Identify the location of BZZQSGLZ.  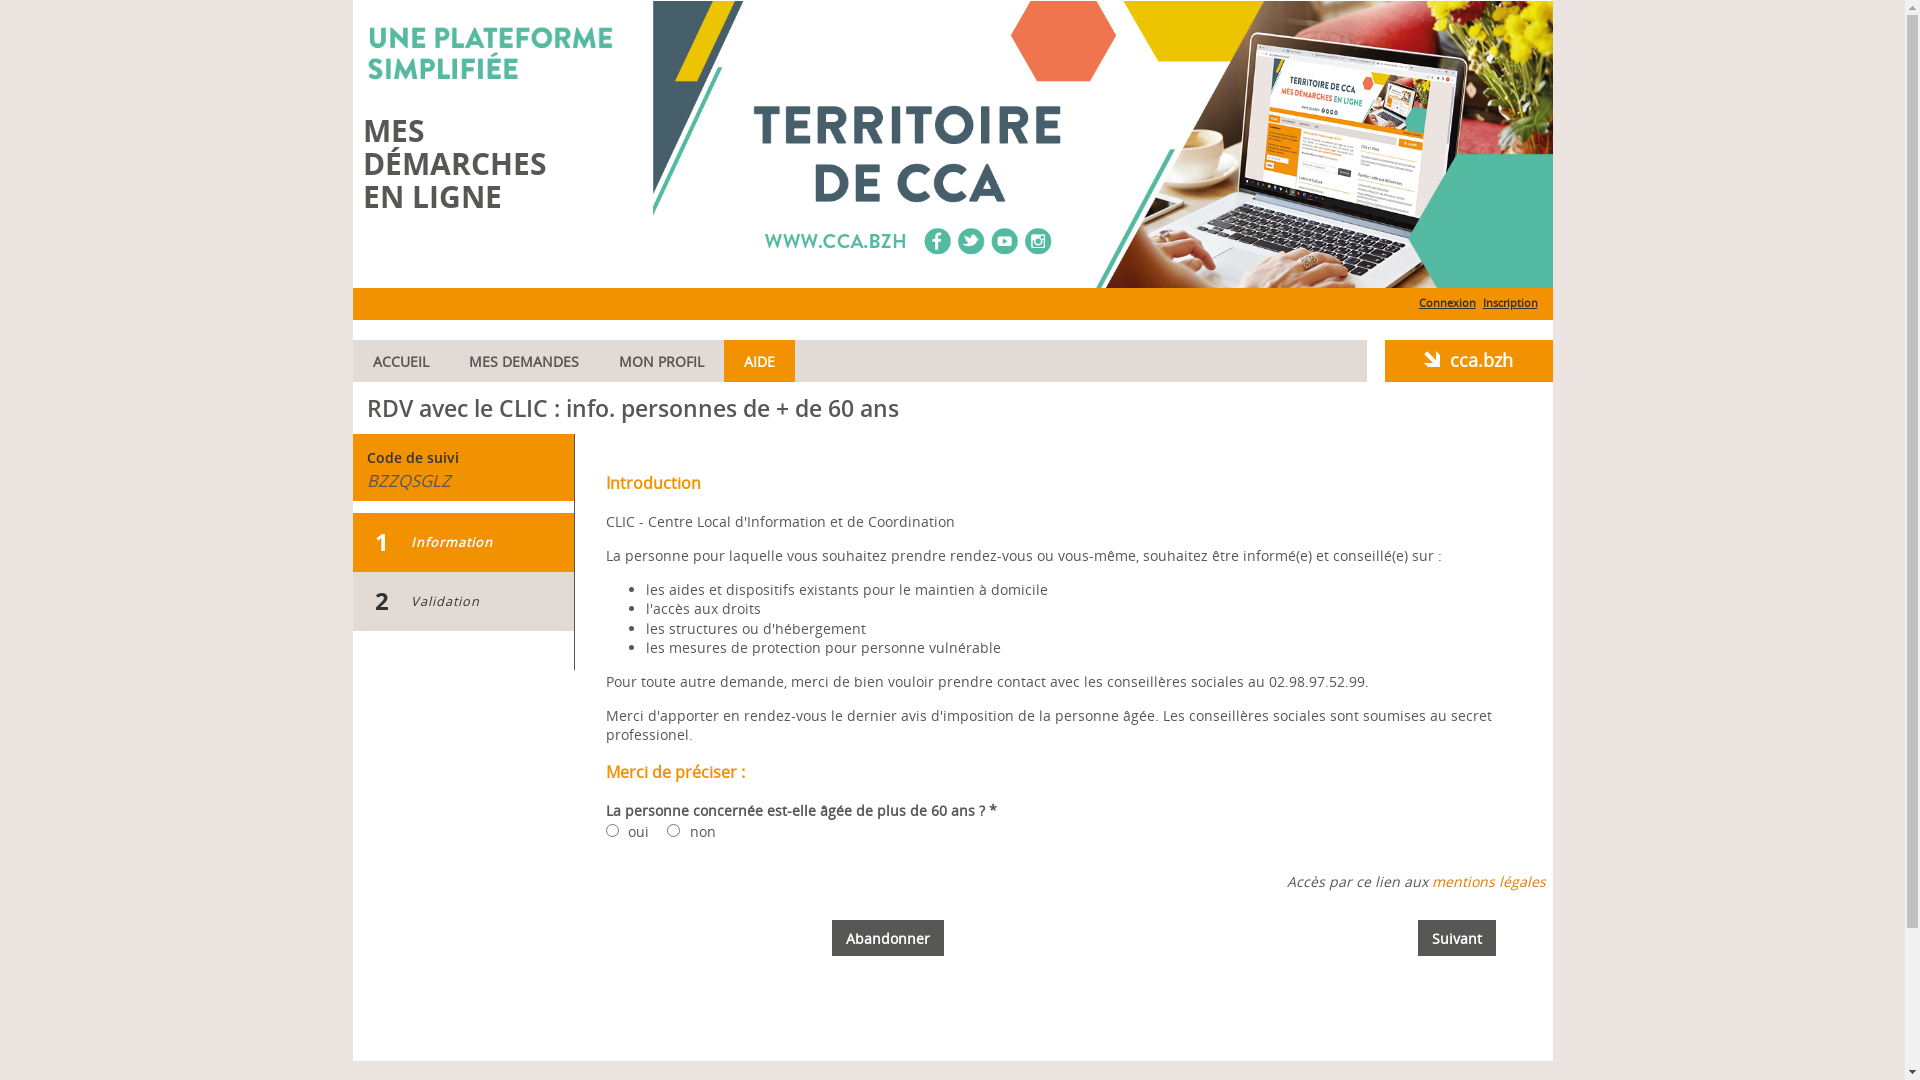
(408, 485).